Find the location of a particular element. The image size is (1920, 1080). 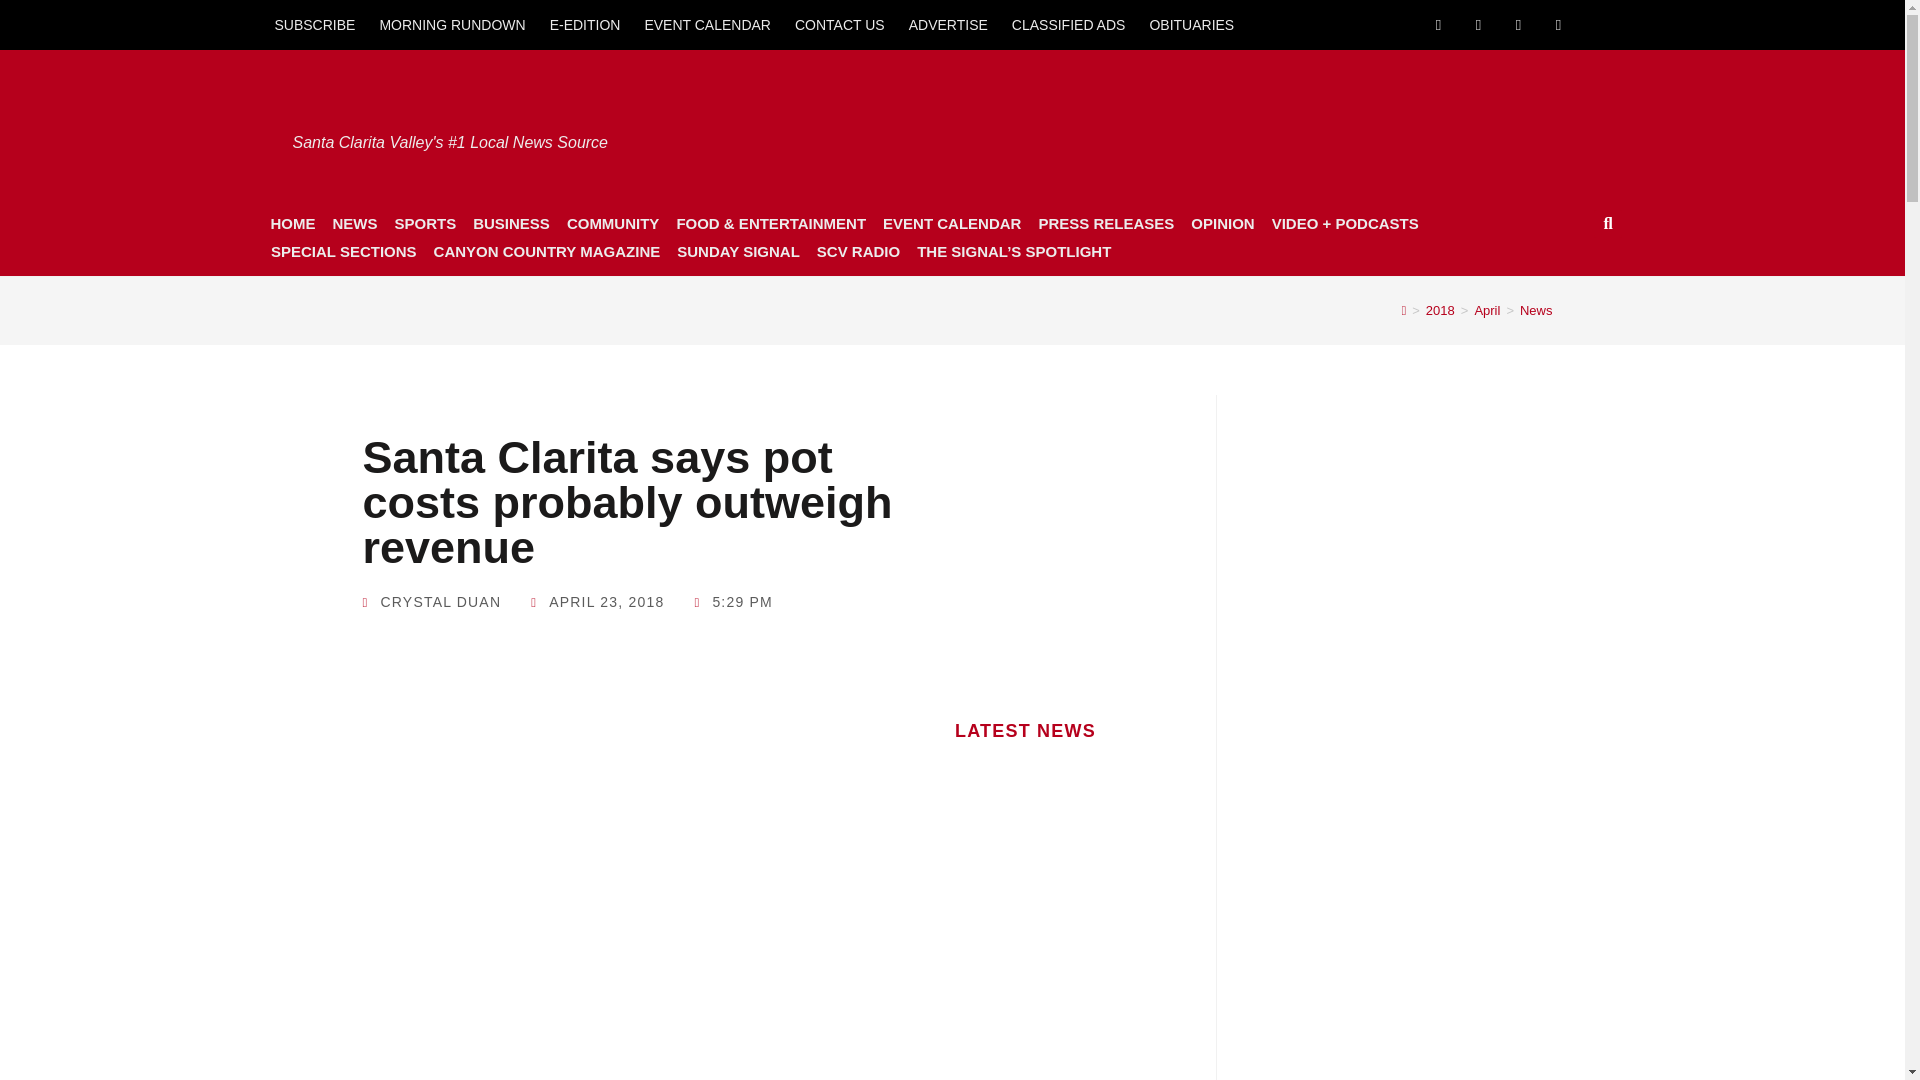

SUBSCRIBE is located at coordinates (314, 24).